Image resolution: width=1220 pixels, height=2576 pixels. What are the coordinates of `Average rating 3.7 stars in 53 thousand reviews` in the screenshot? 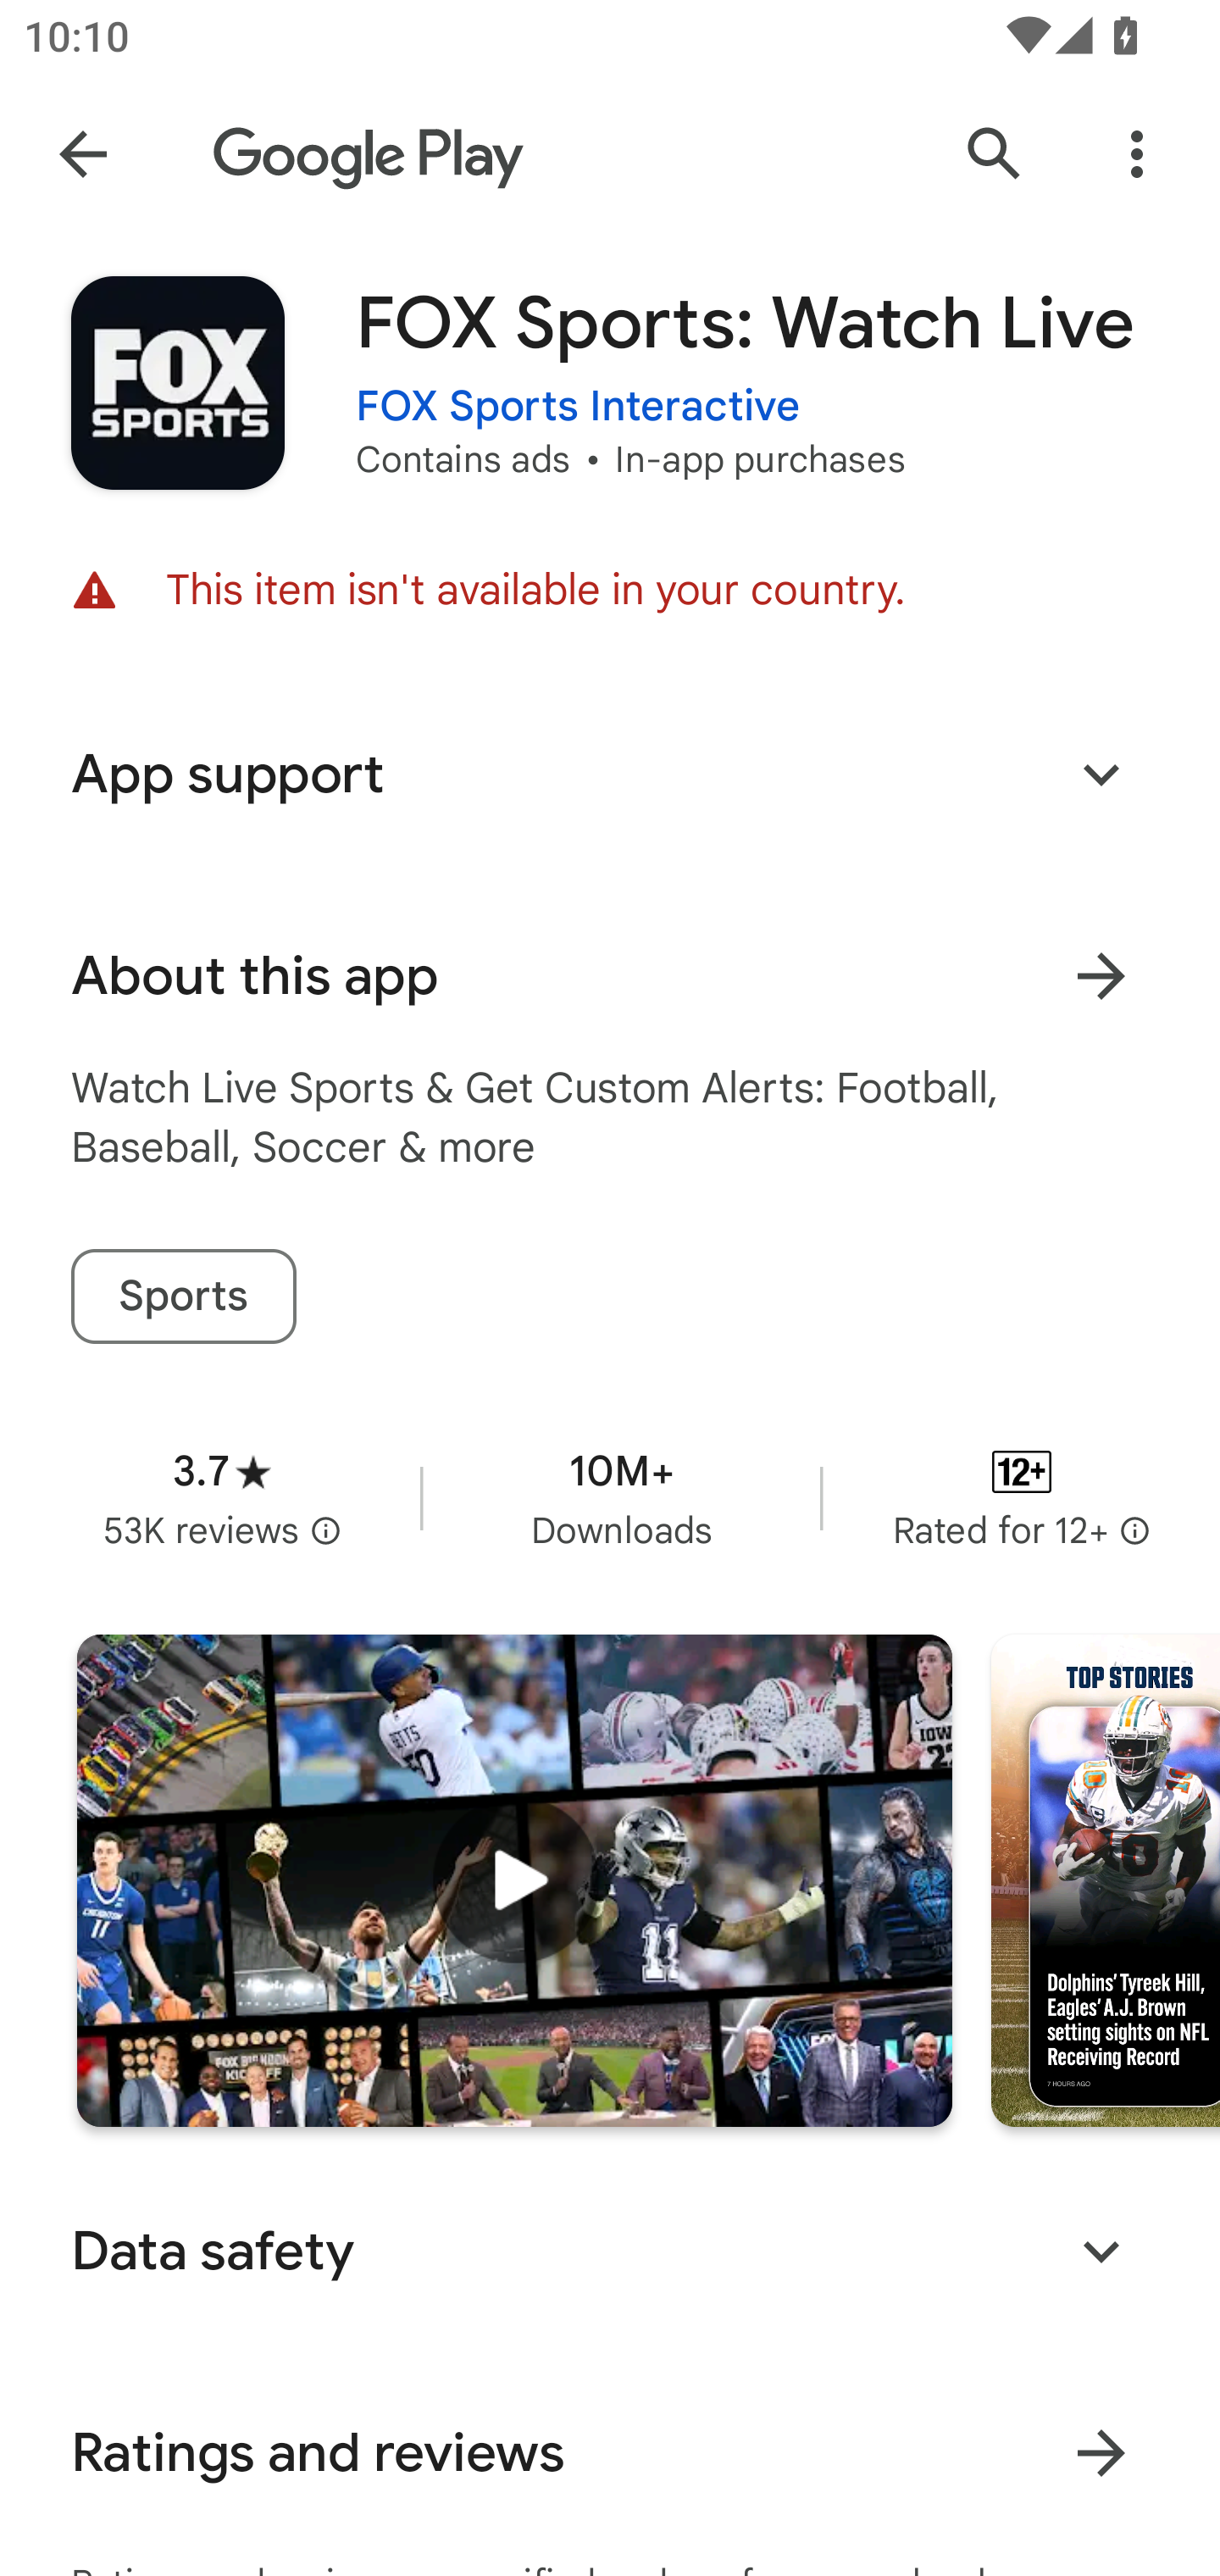 It's located at (222, 1497).